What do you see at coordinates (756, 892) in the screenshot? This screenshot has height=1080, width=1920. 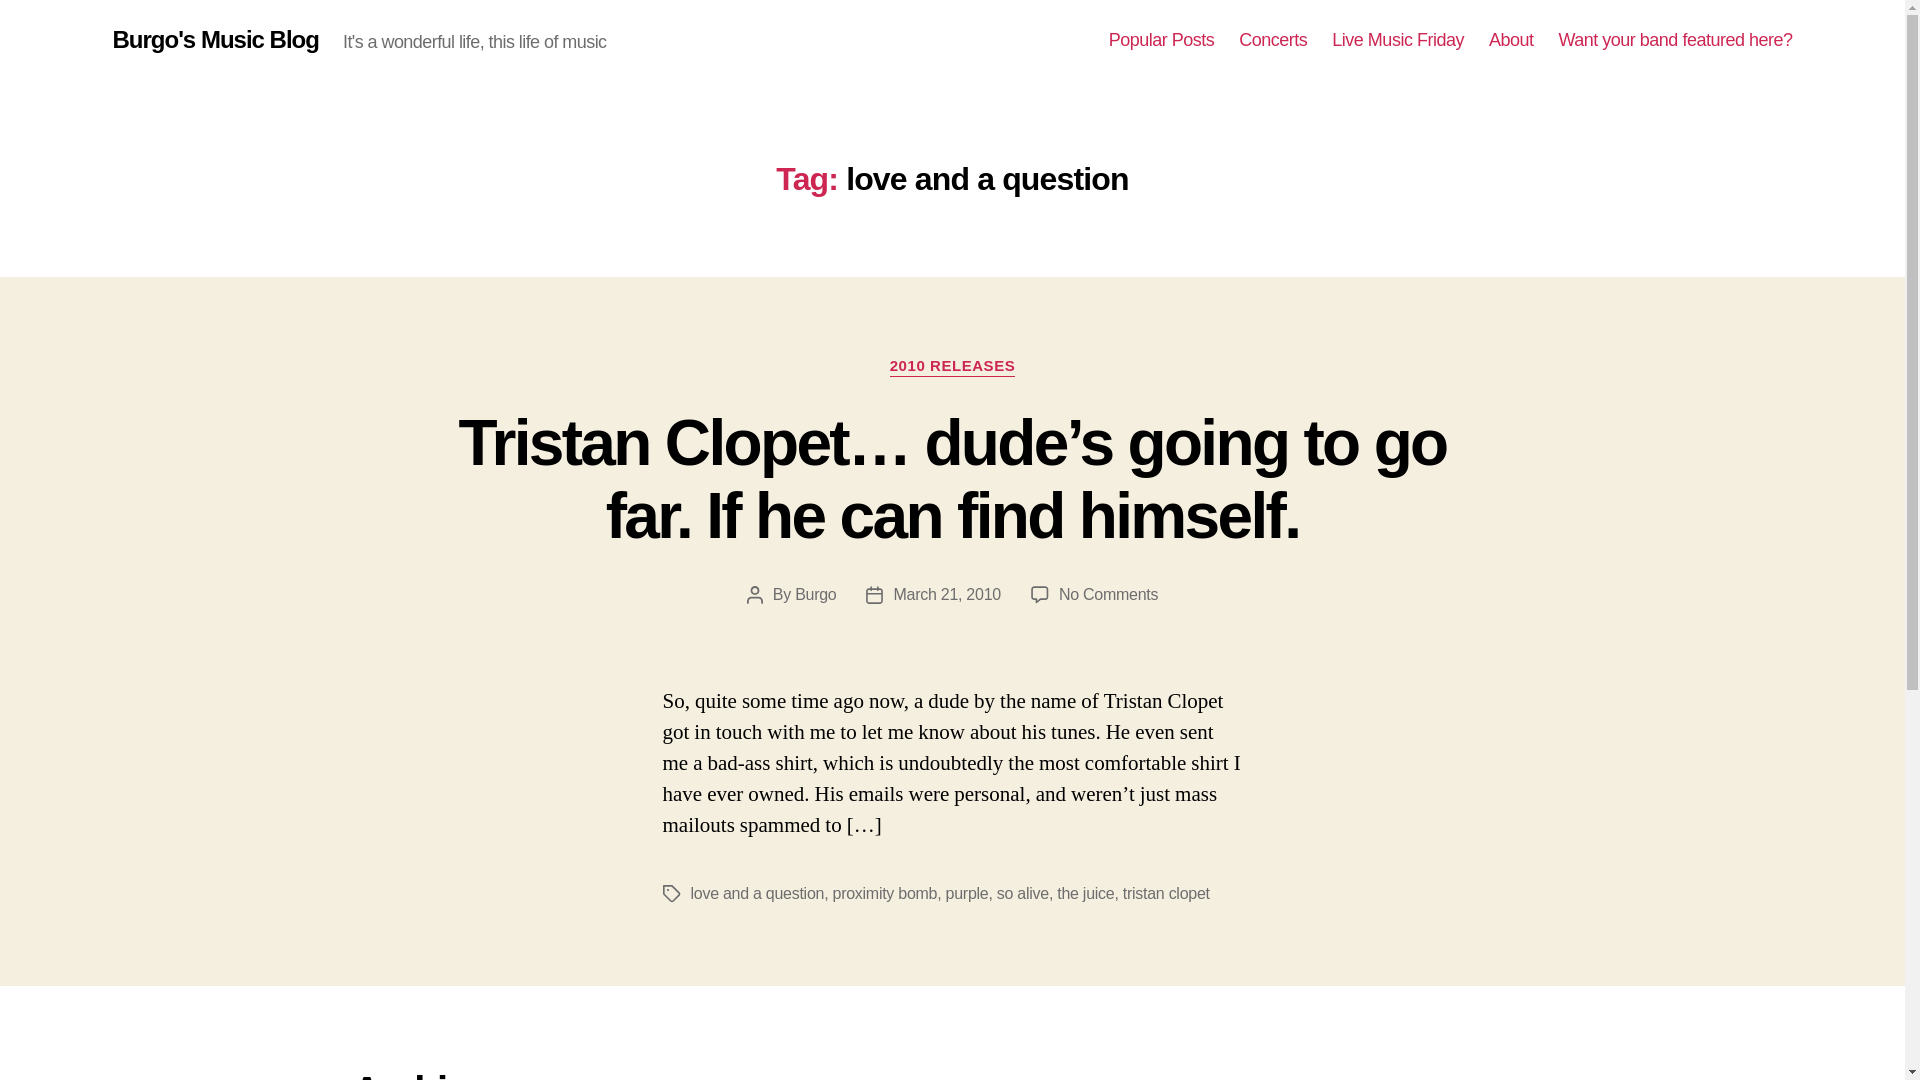 I see `love and a question` at bounding box center [756, 892].